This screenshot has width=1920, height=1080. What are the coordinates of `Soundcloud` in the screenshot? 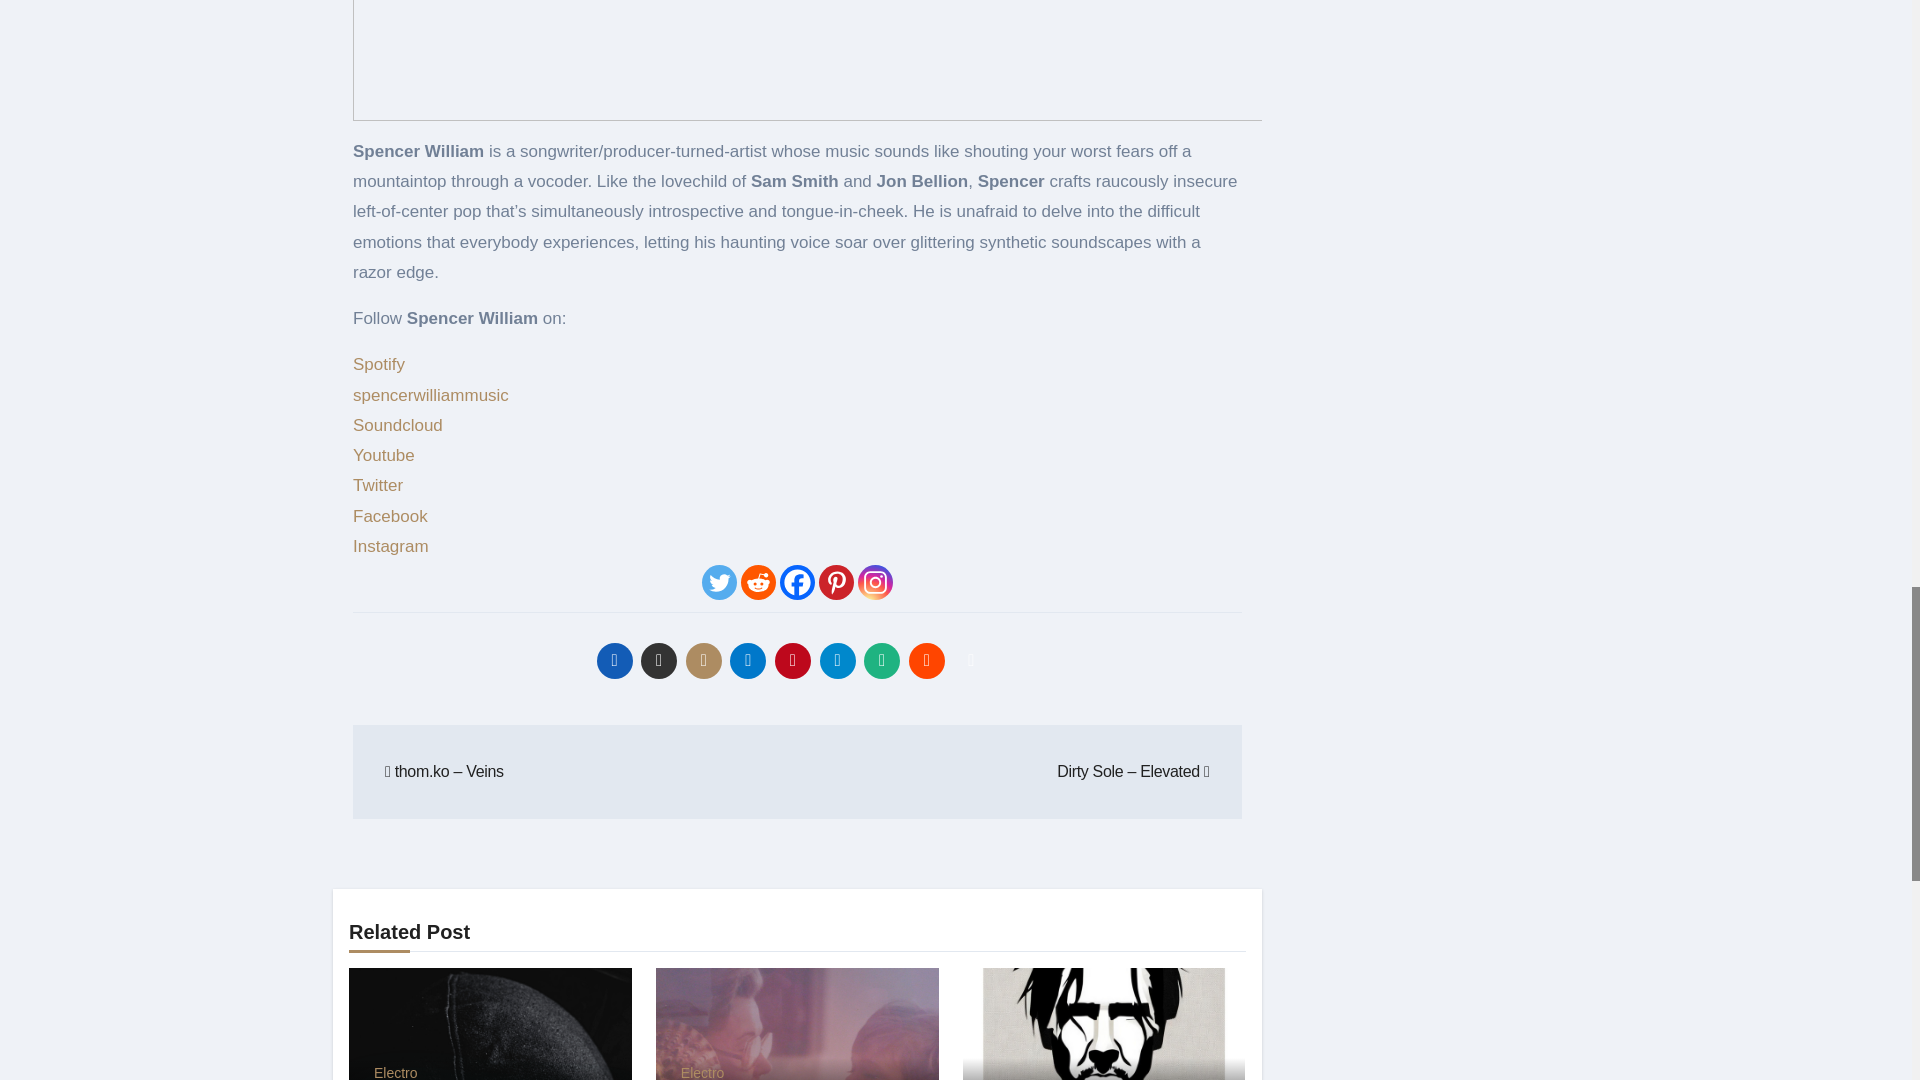 It's located at (398, 425).